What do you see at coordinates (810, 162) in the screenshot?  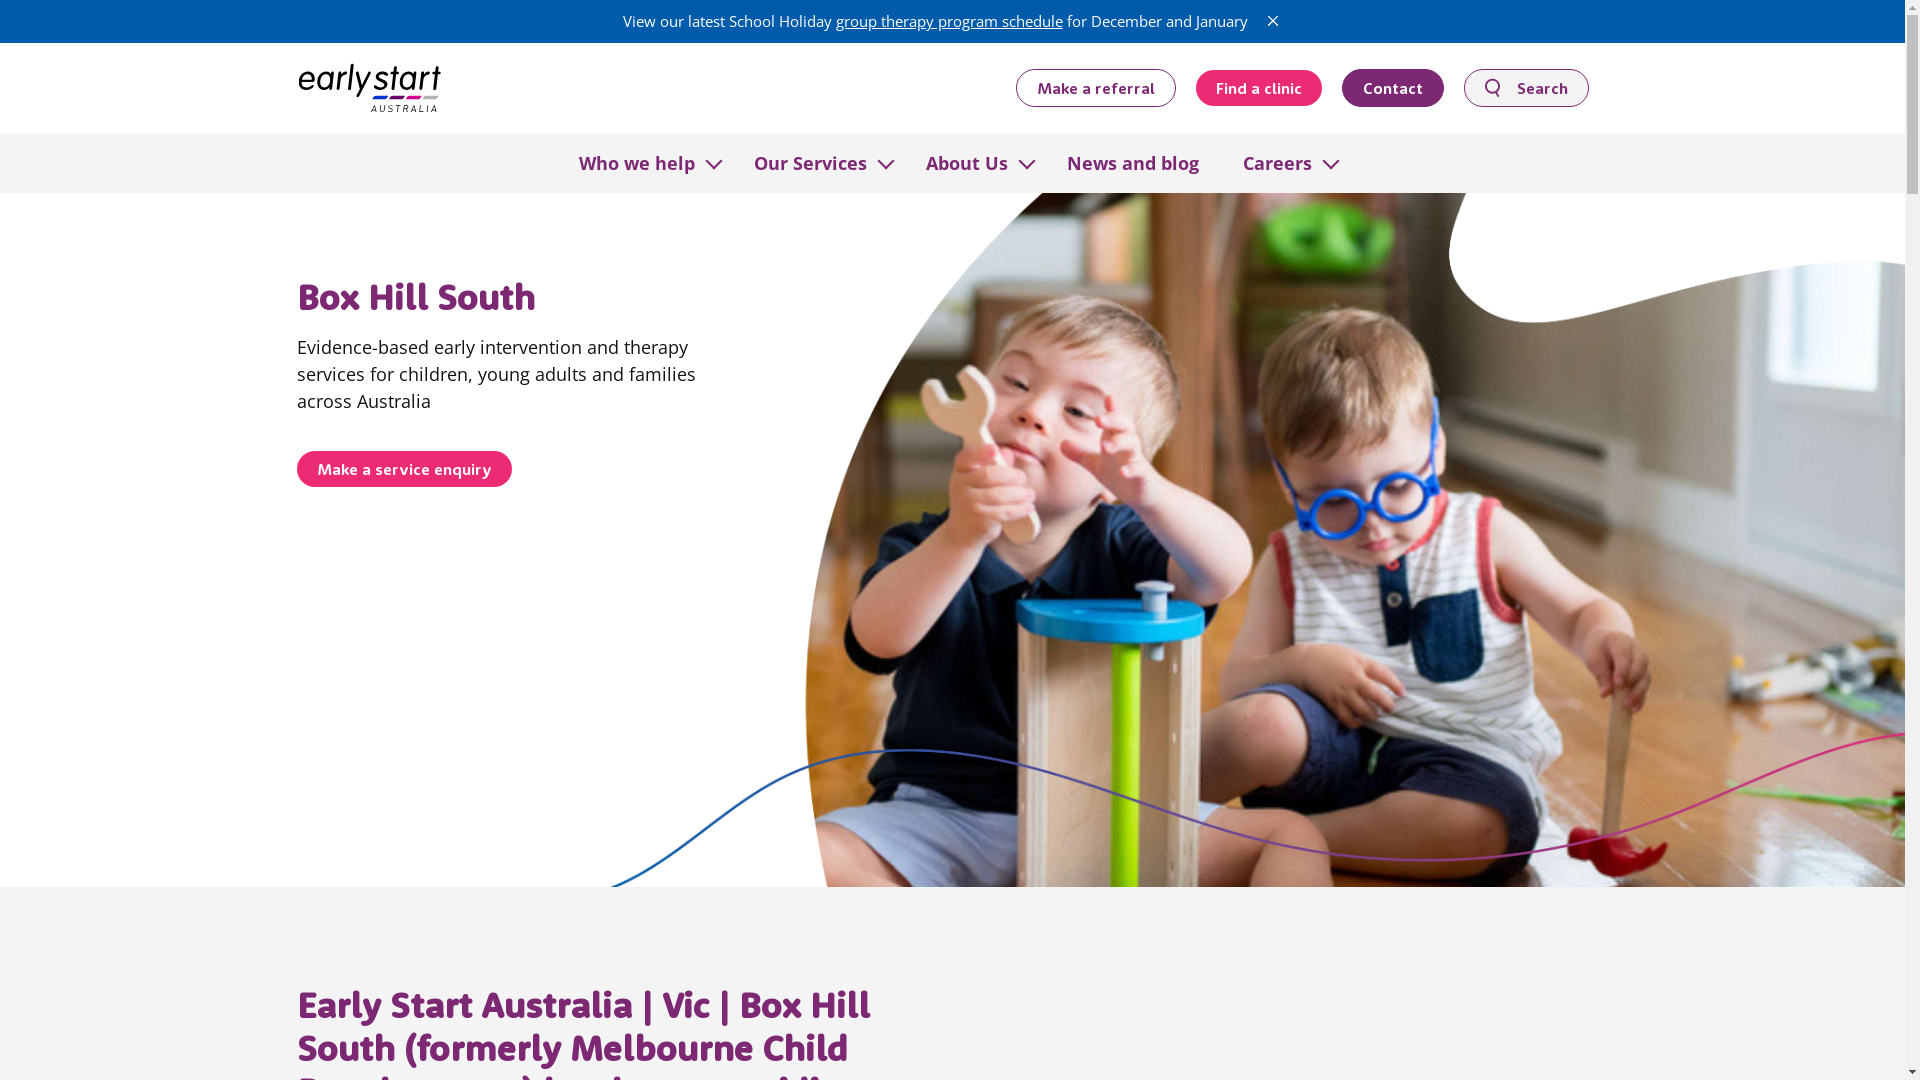 I see `Our Services` at bounding box center [810, 162].